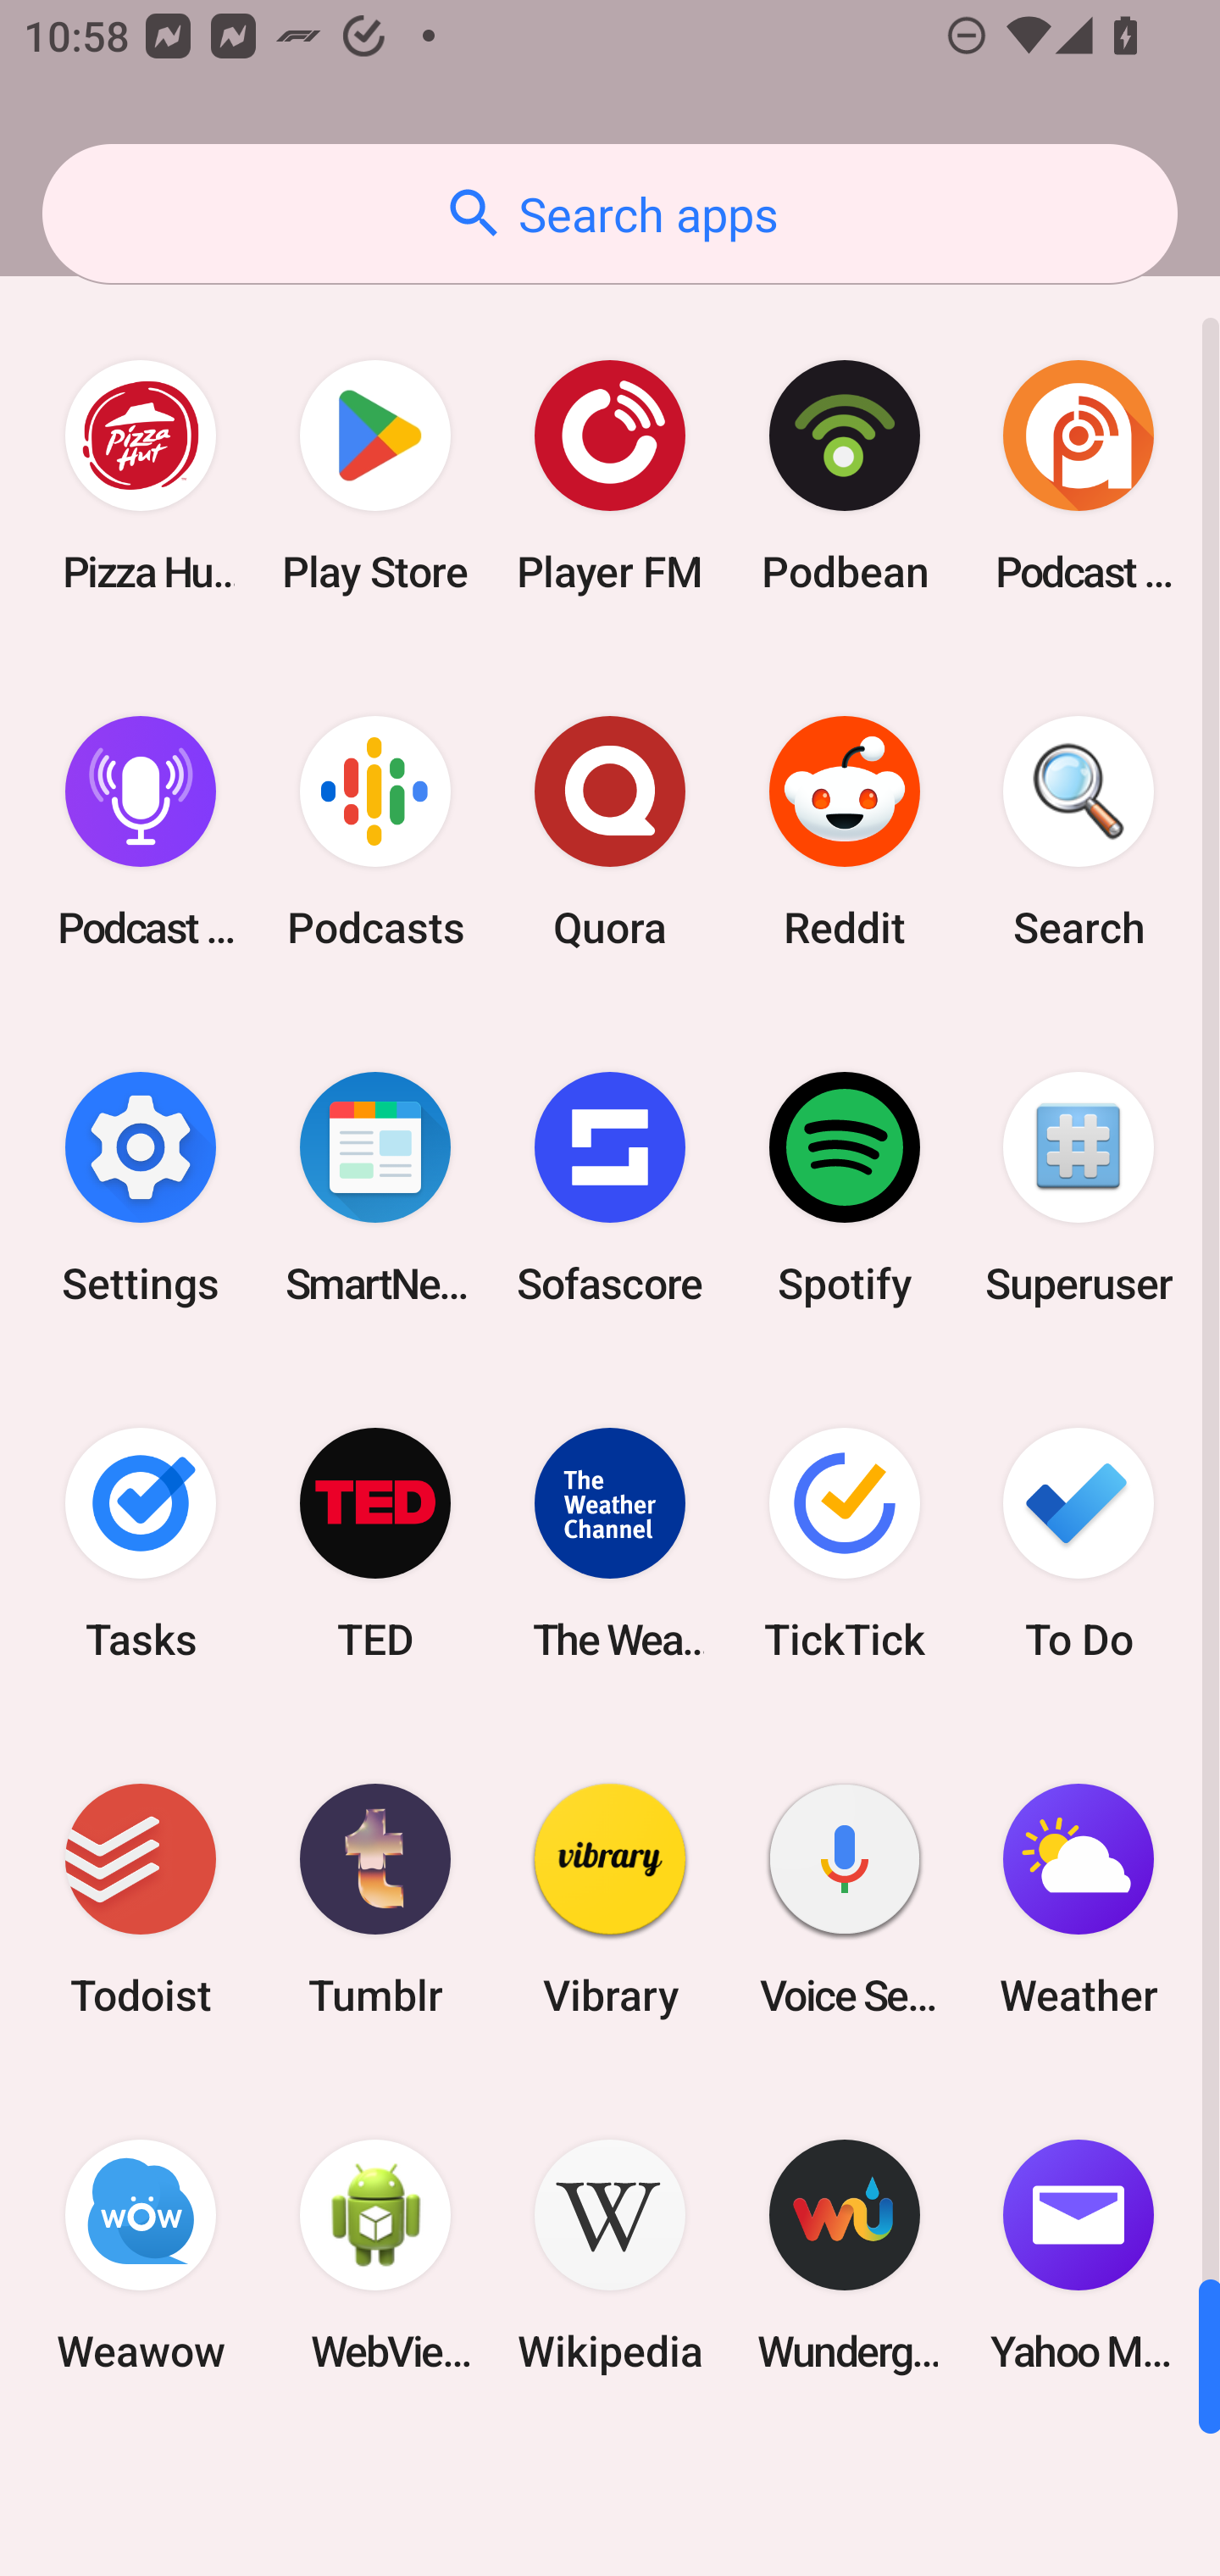 This screenshot has height=2576, width=1220. What do you see at coordinates (844, 476) in the screenshot?
I see `Podbean` at bounding box center [844, 476].